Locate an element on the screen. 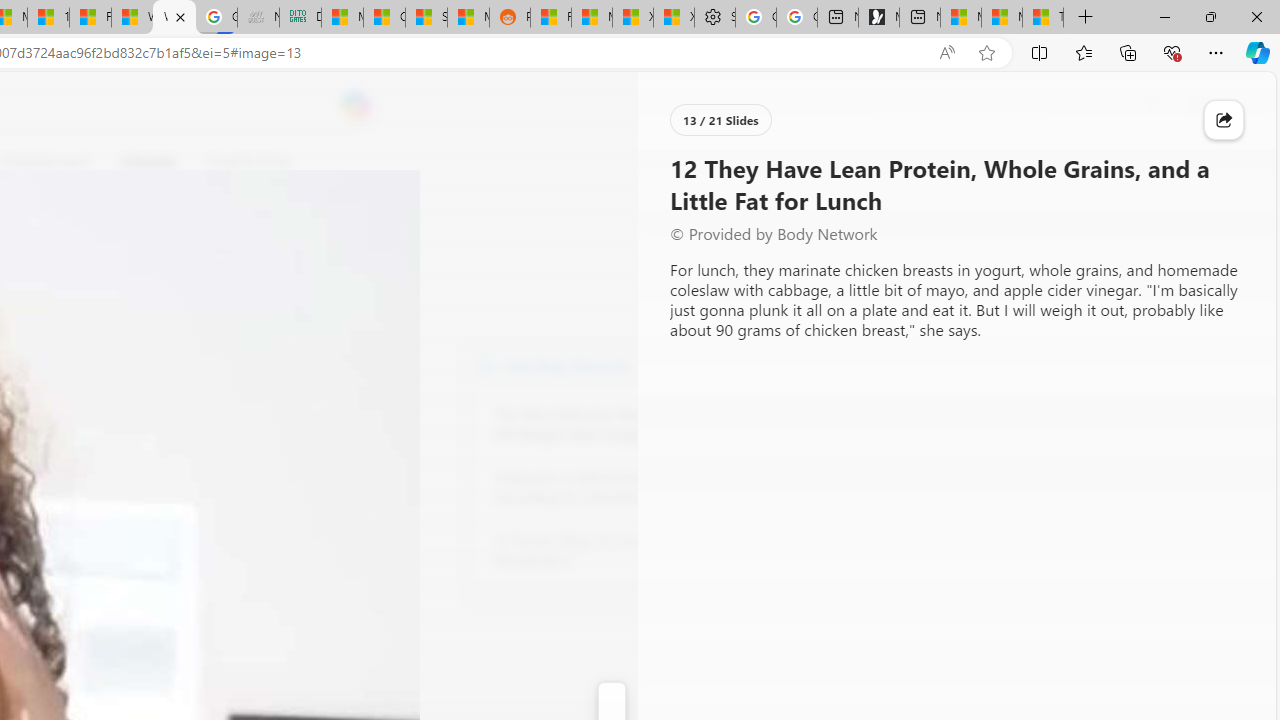 The width and height of the screenshot is (1280, 720). R******* | Trusted Community Engagement and Contributions is located at coordinates (550, 18).